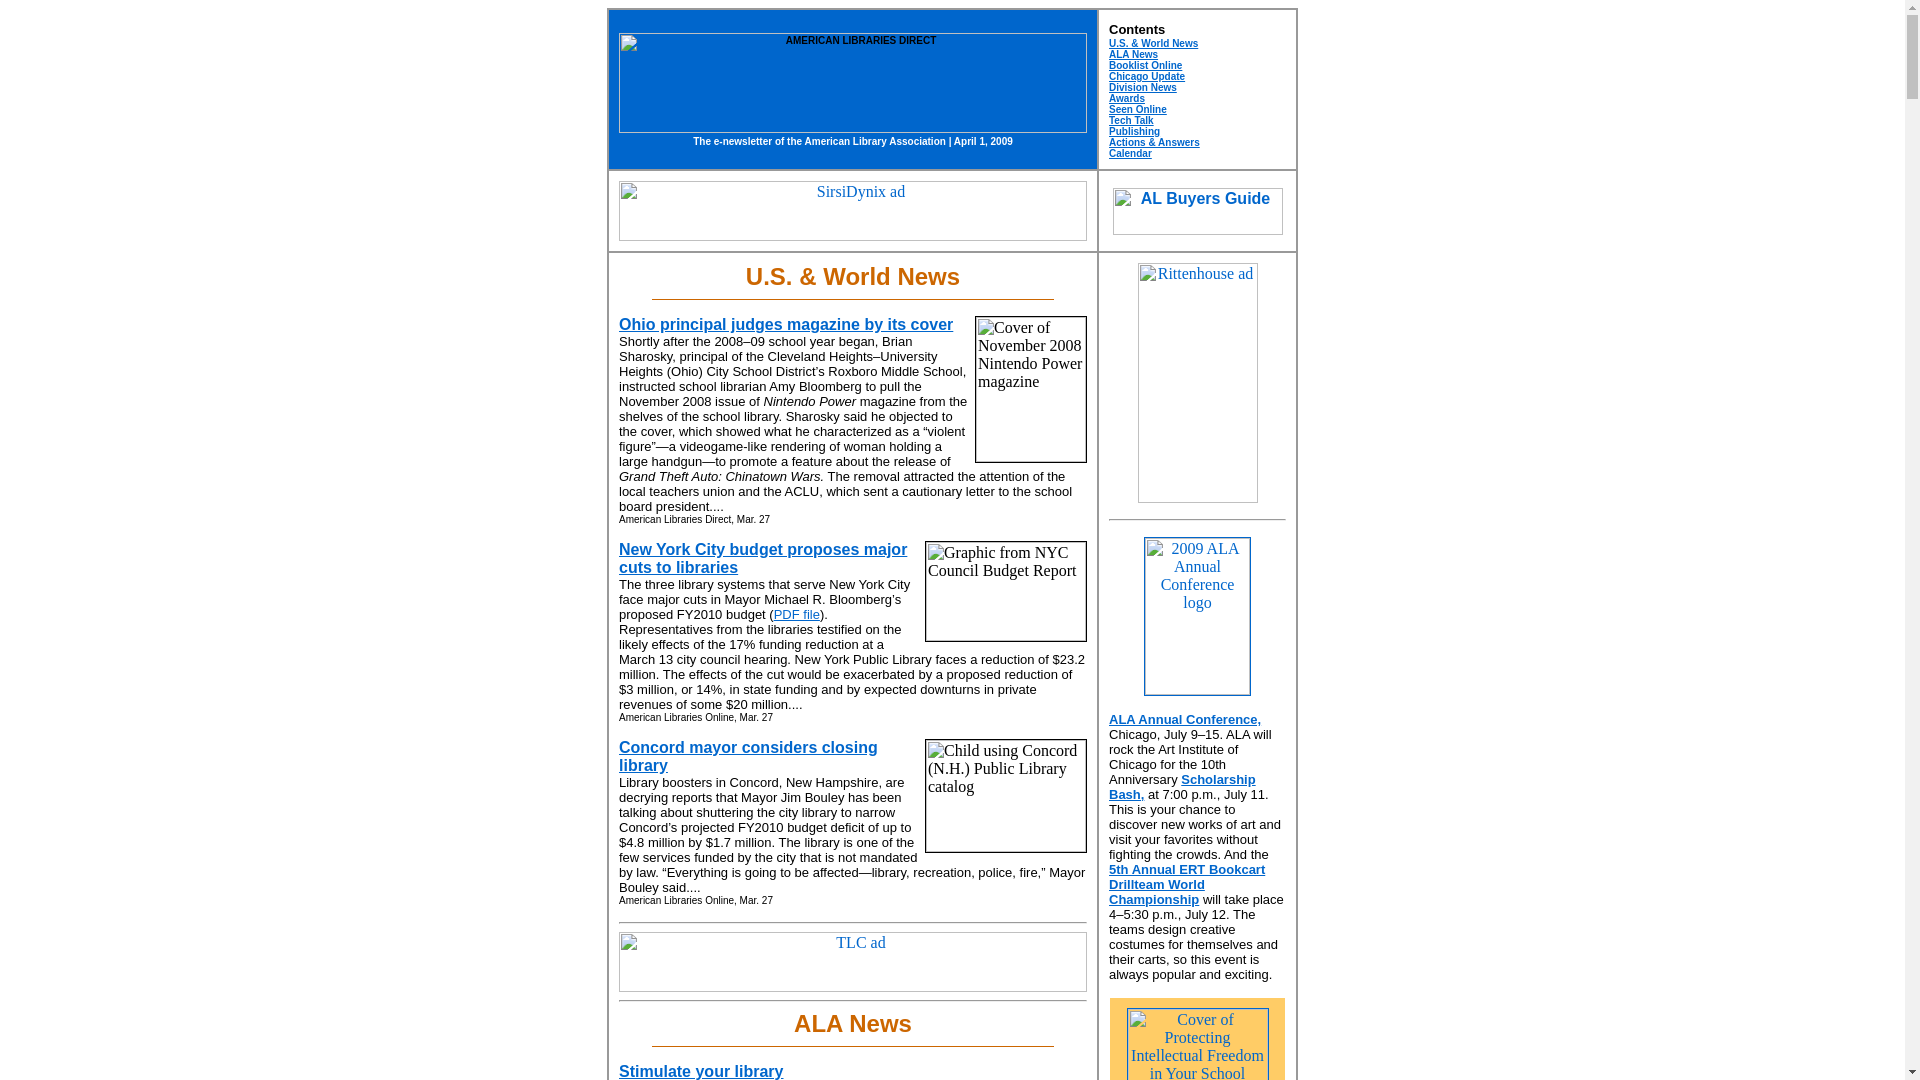  What do you see at coordinates (1196, 211) in the screenshot?
I see `AL Buyers Guide` at bounding box center [1196, 211].